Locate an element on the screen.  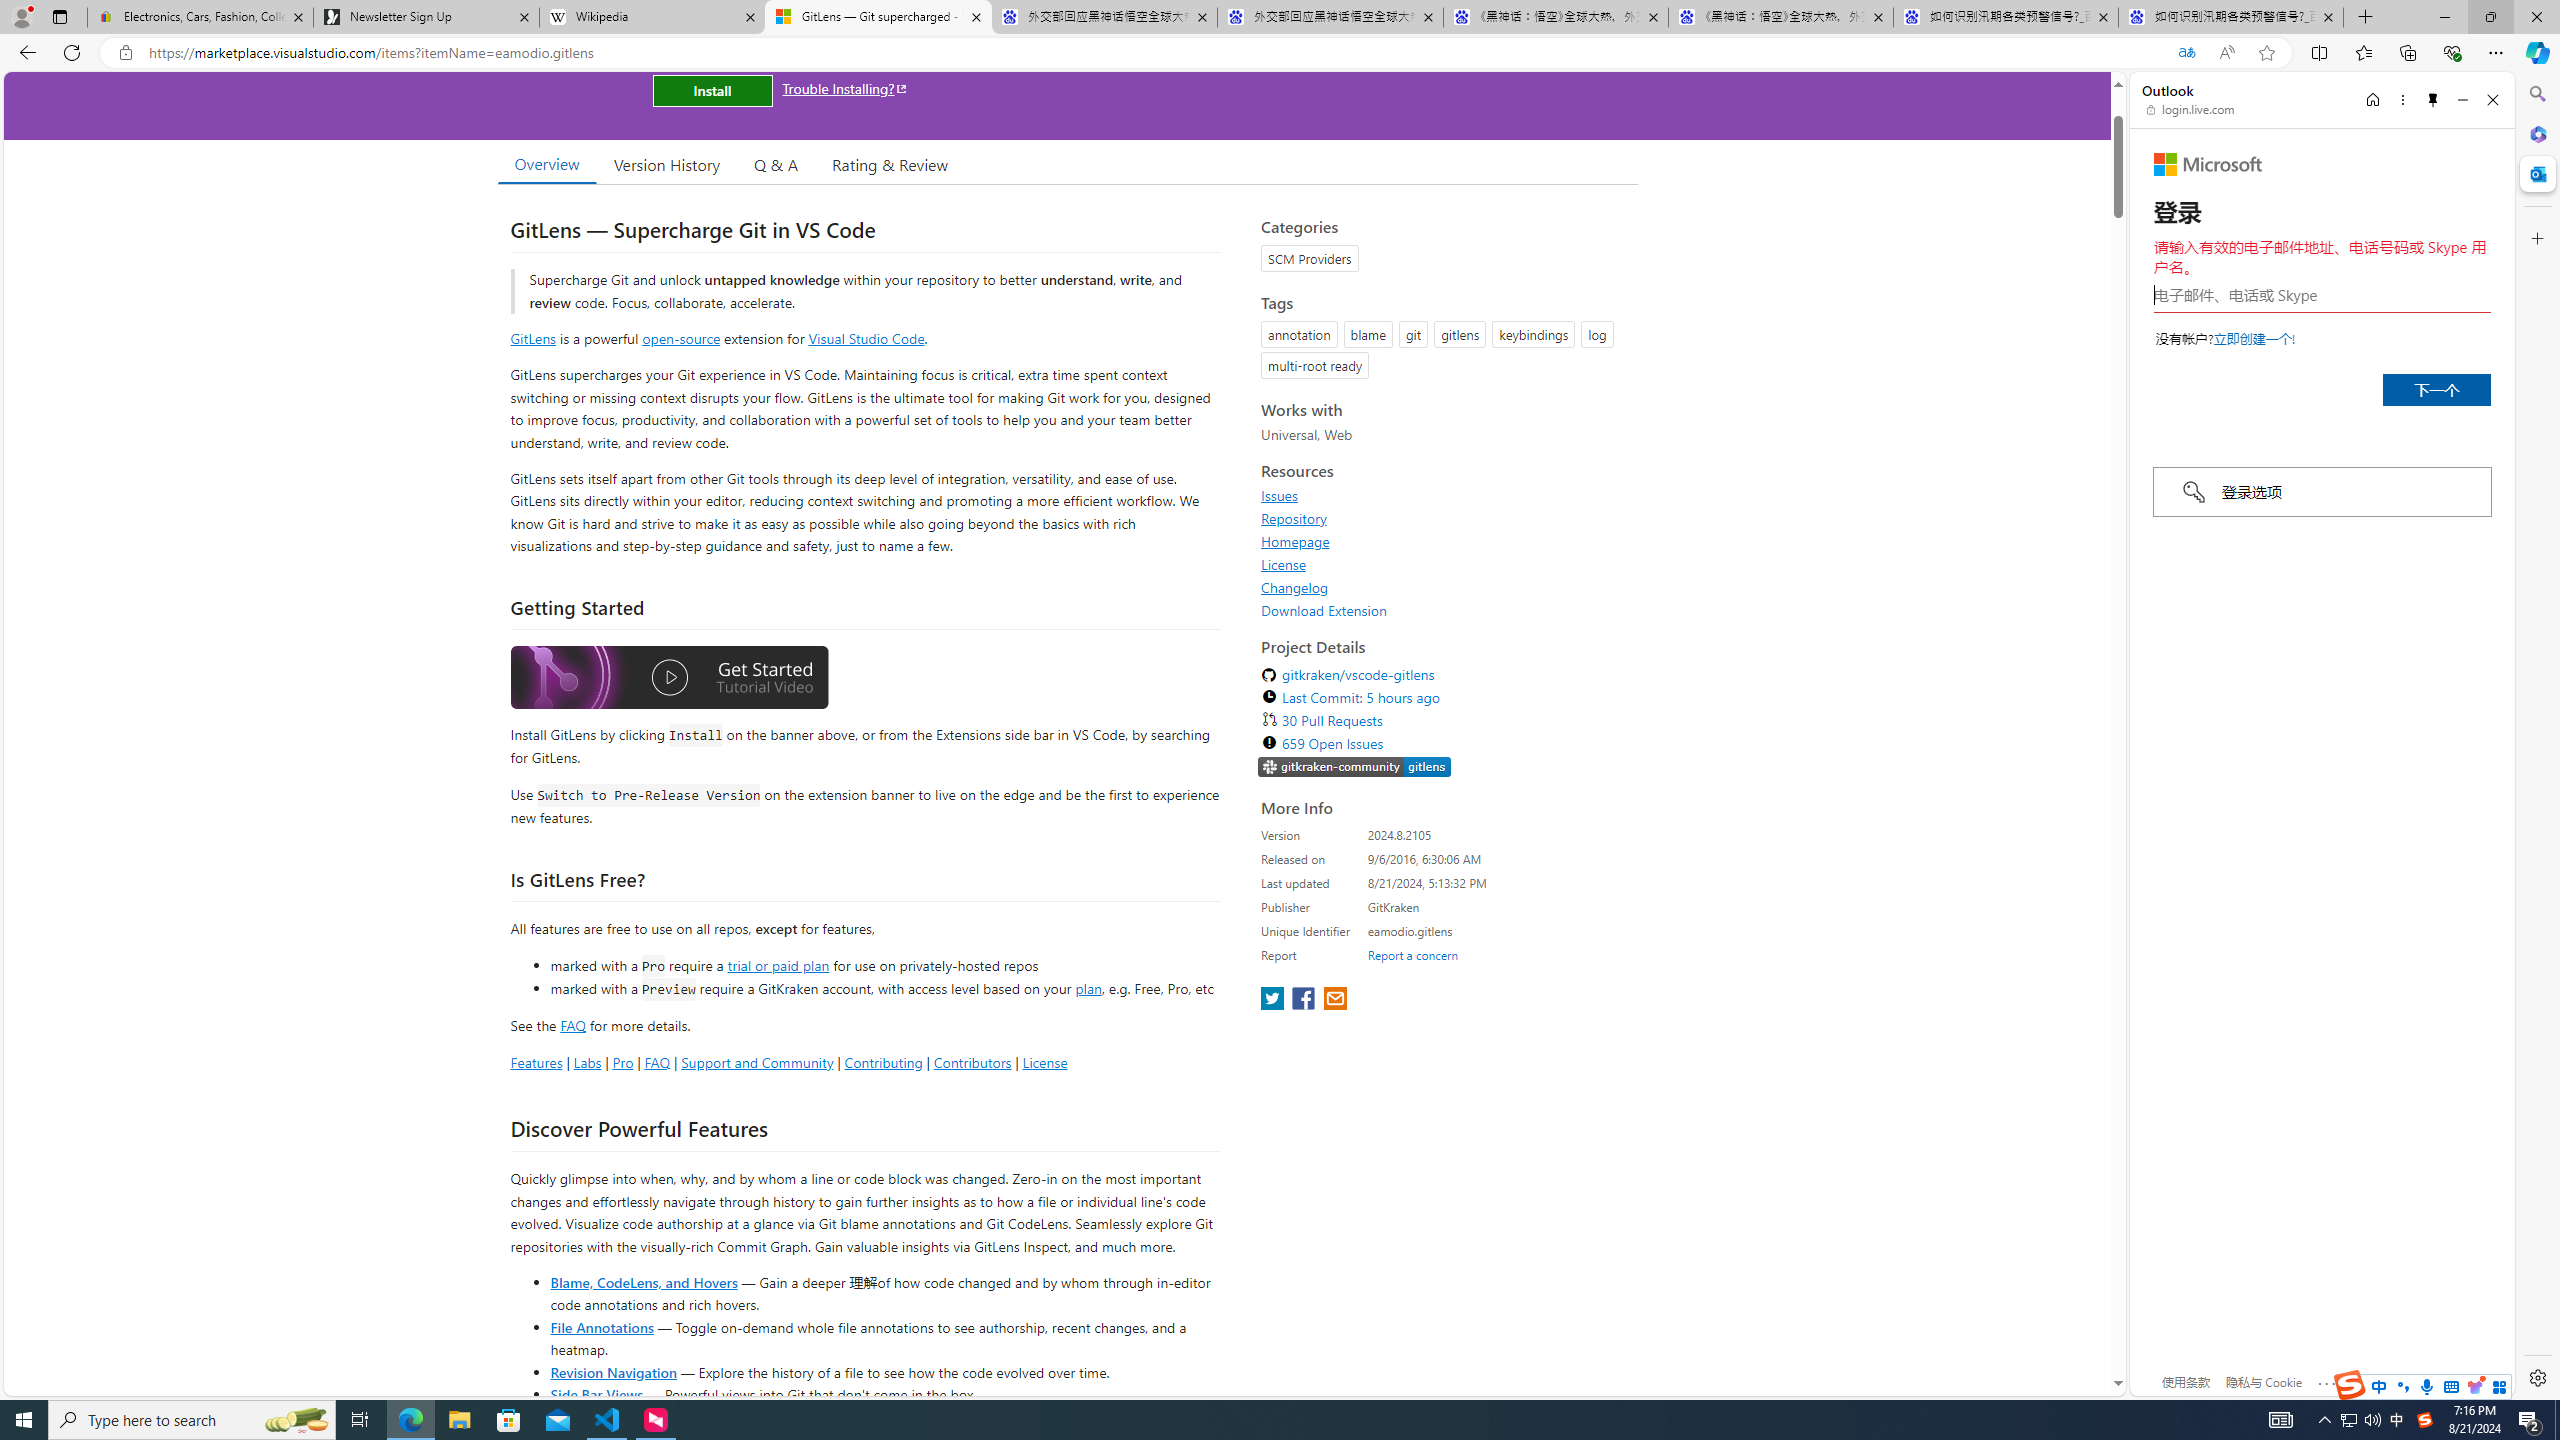
Watch the GitLens Getting Started video is located at coordinates (669, 680).